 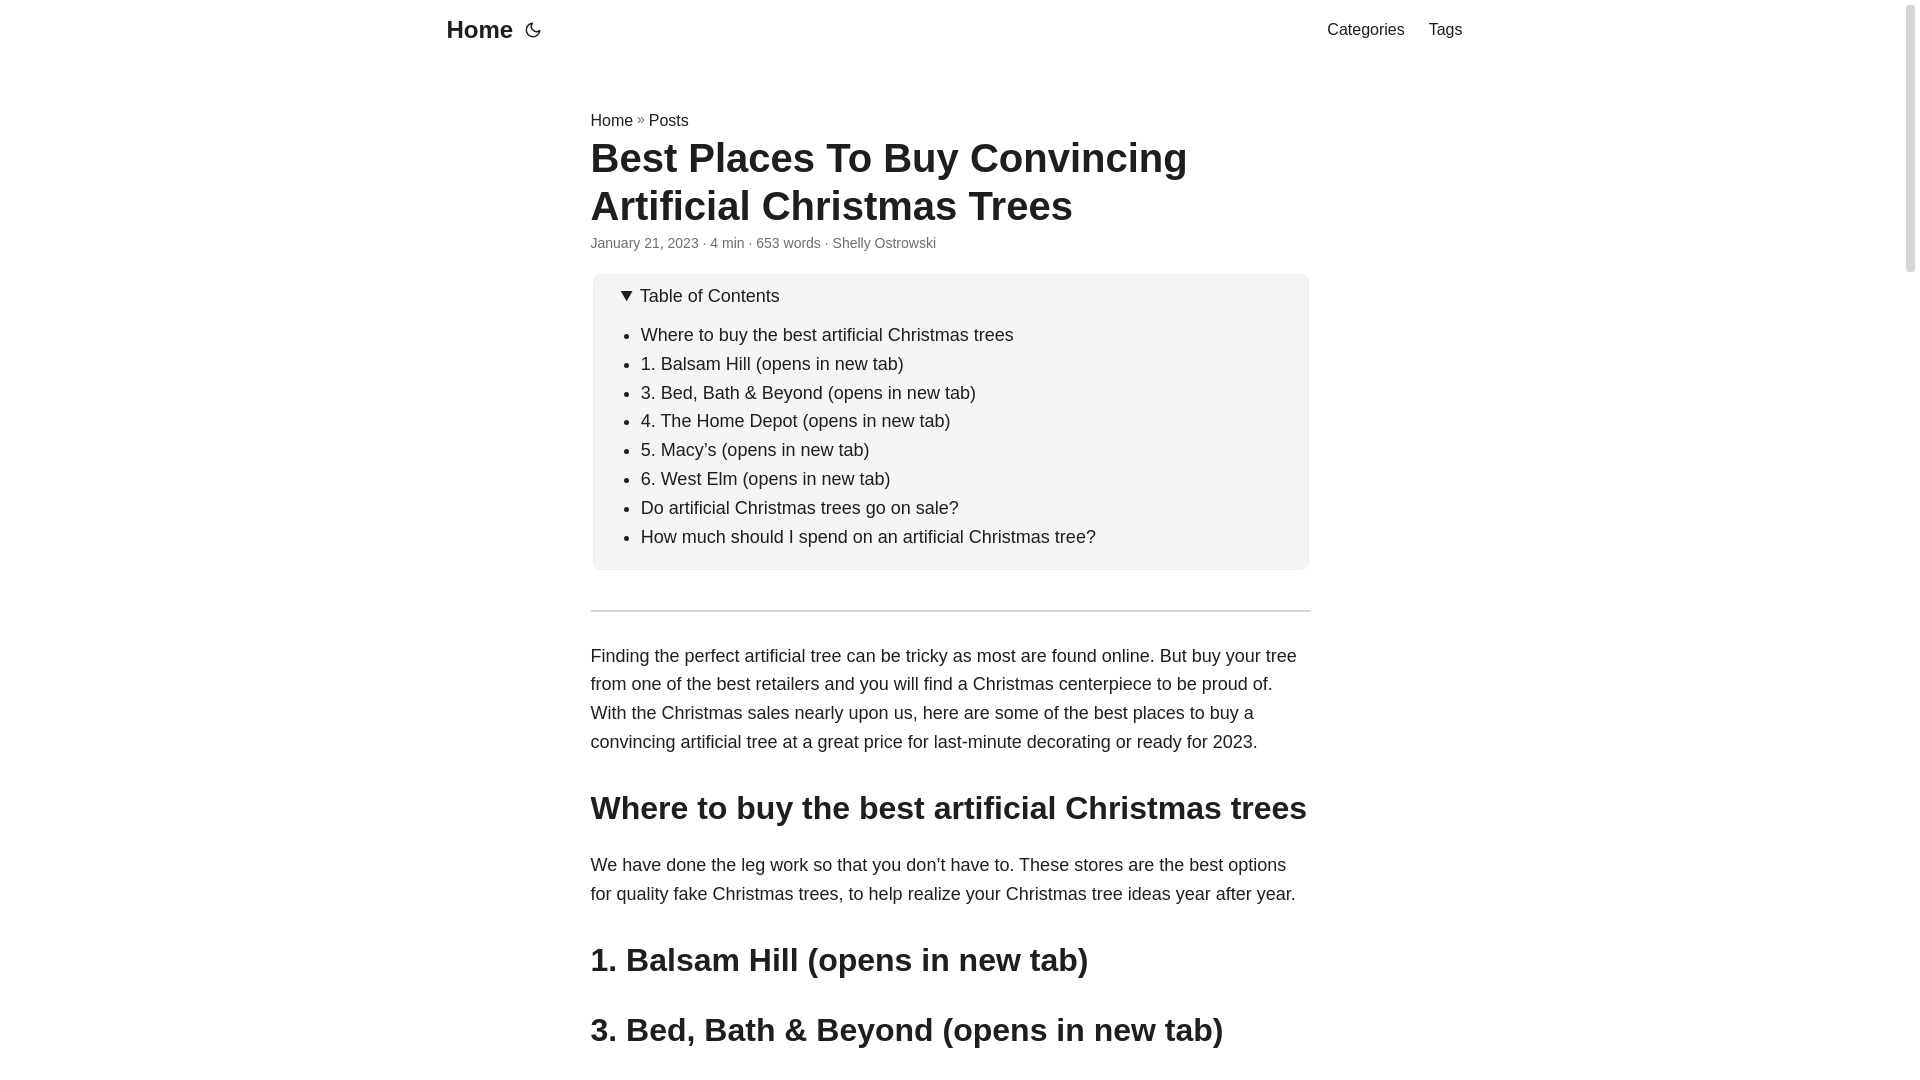 I want to click on Where to buy the best artificial Christmas trees, so click(x=827, y=334).